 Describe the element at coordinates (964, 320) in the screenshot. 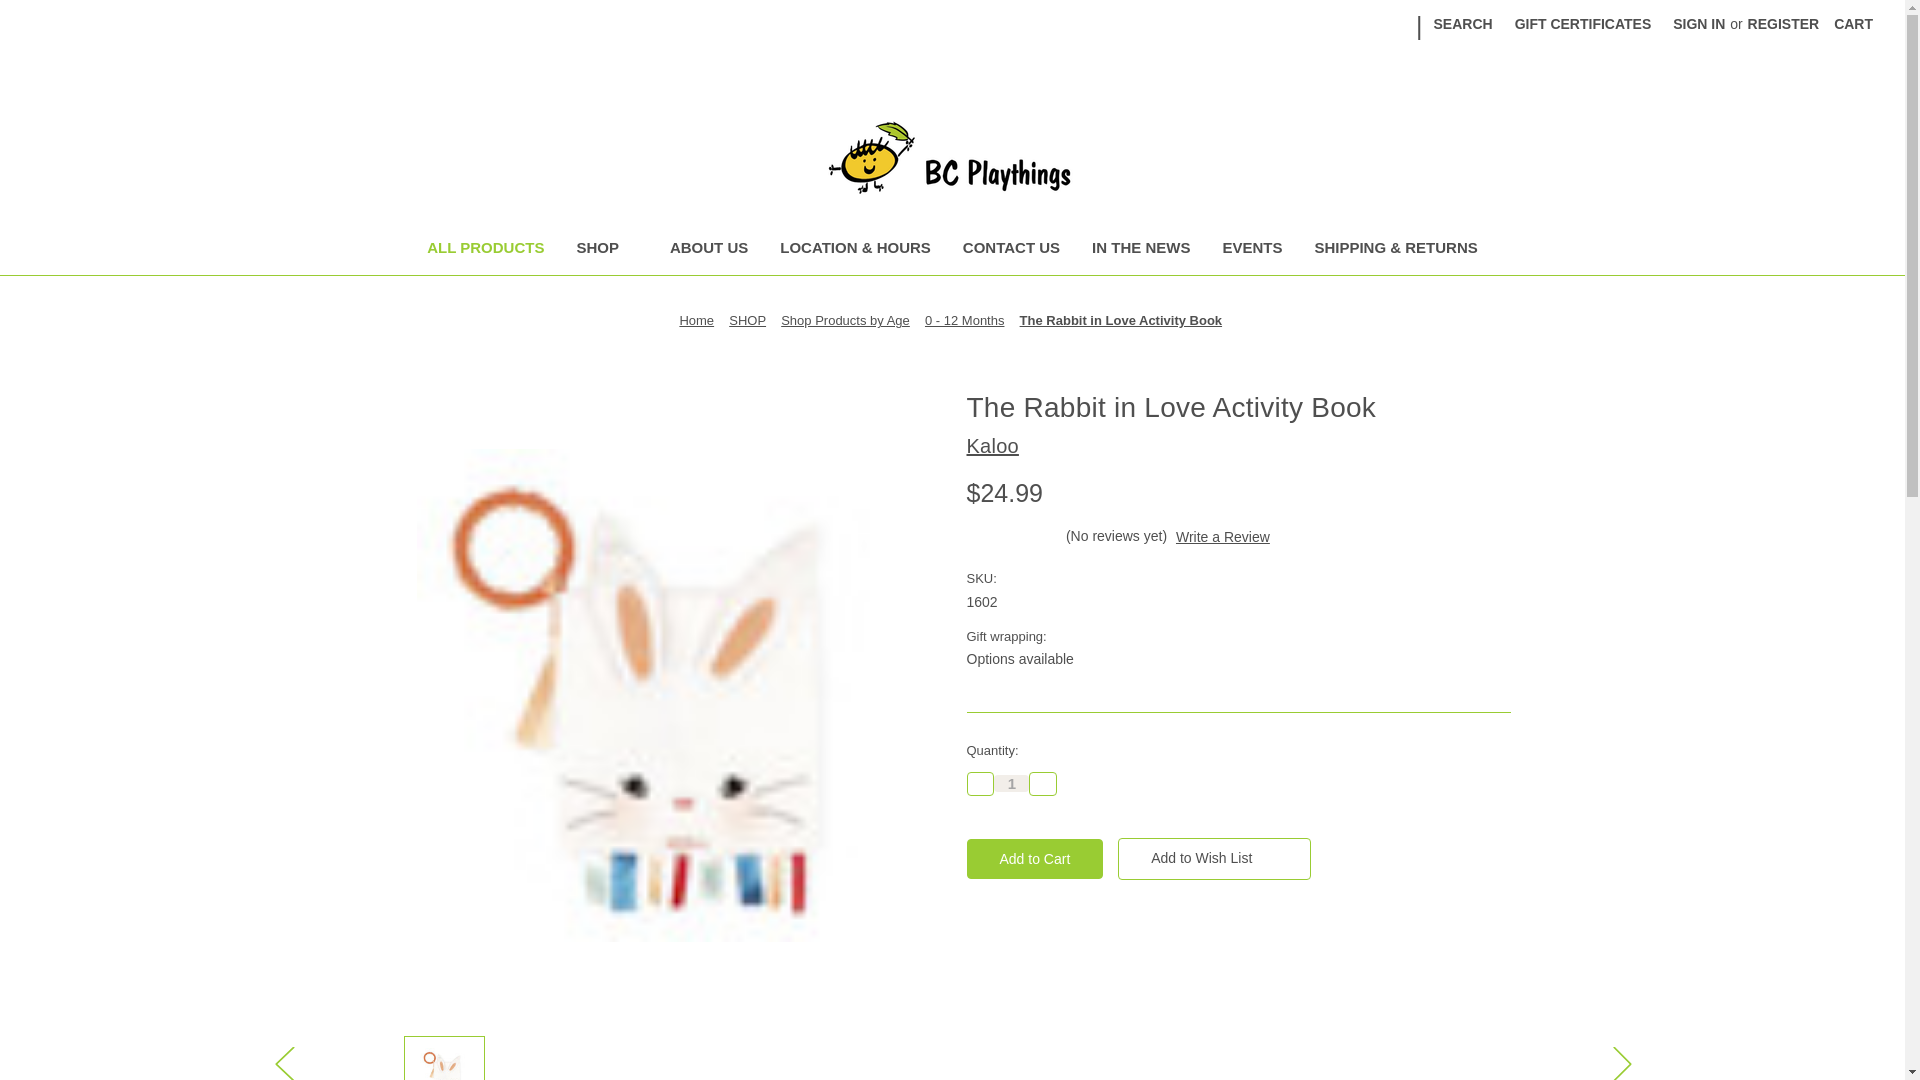

I see `0 - 12 Months` at that location.